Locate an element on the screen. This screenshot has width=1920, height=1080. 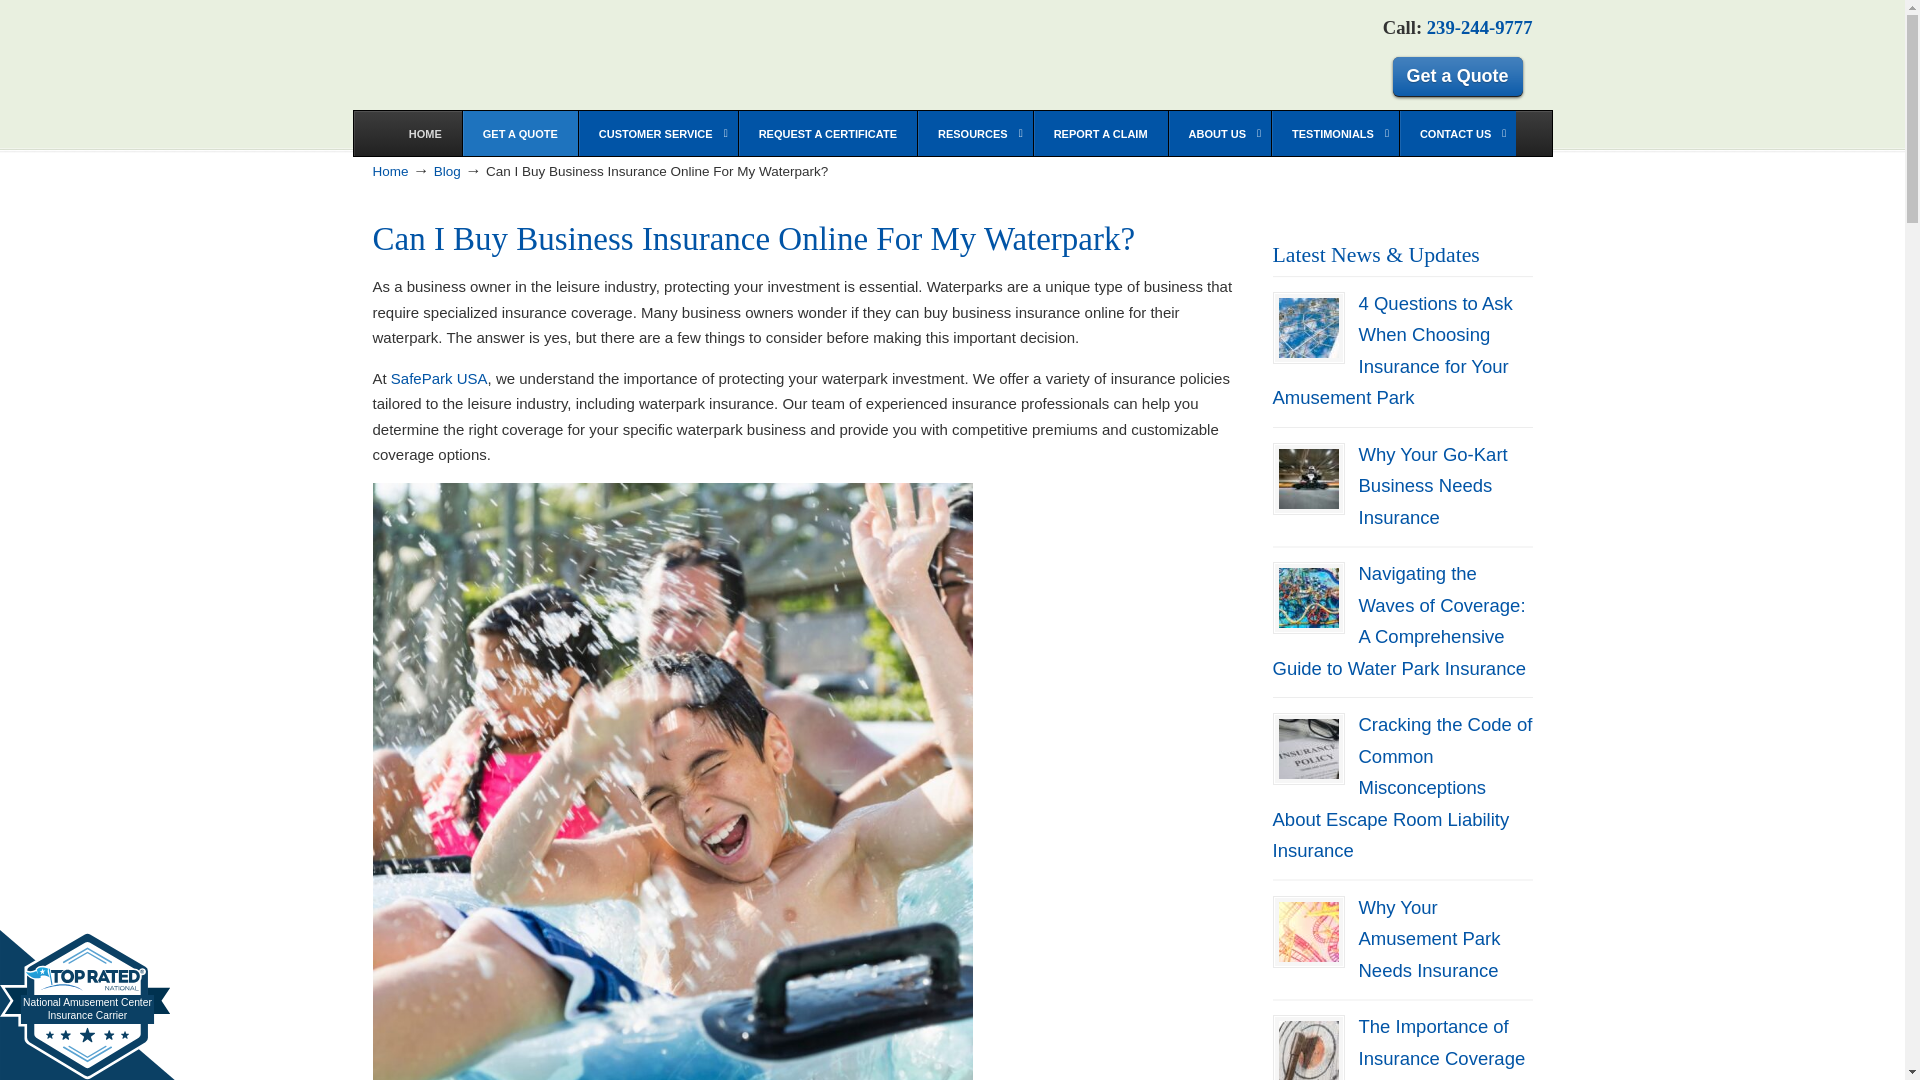
CUSTOMER SERVICE is located at coordinates (657, 133).